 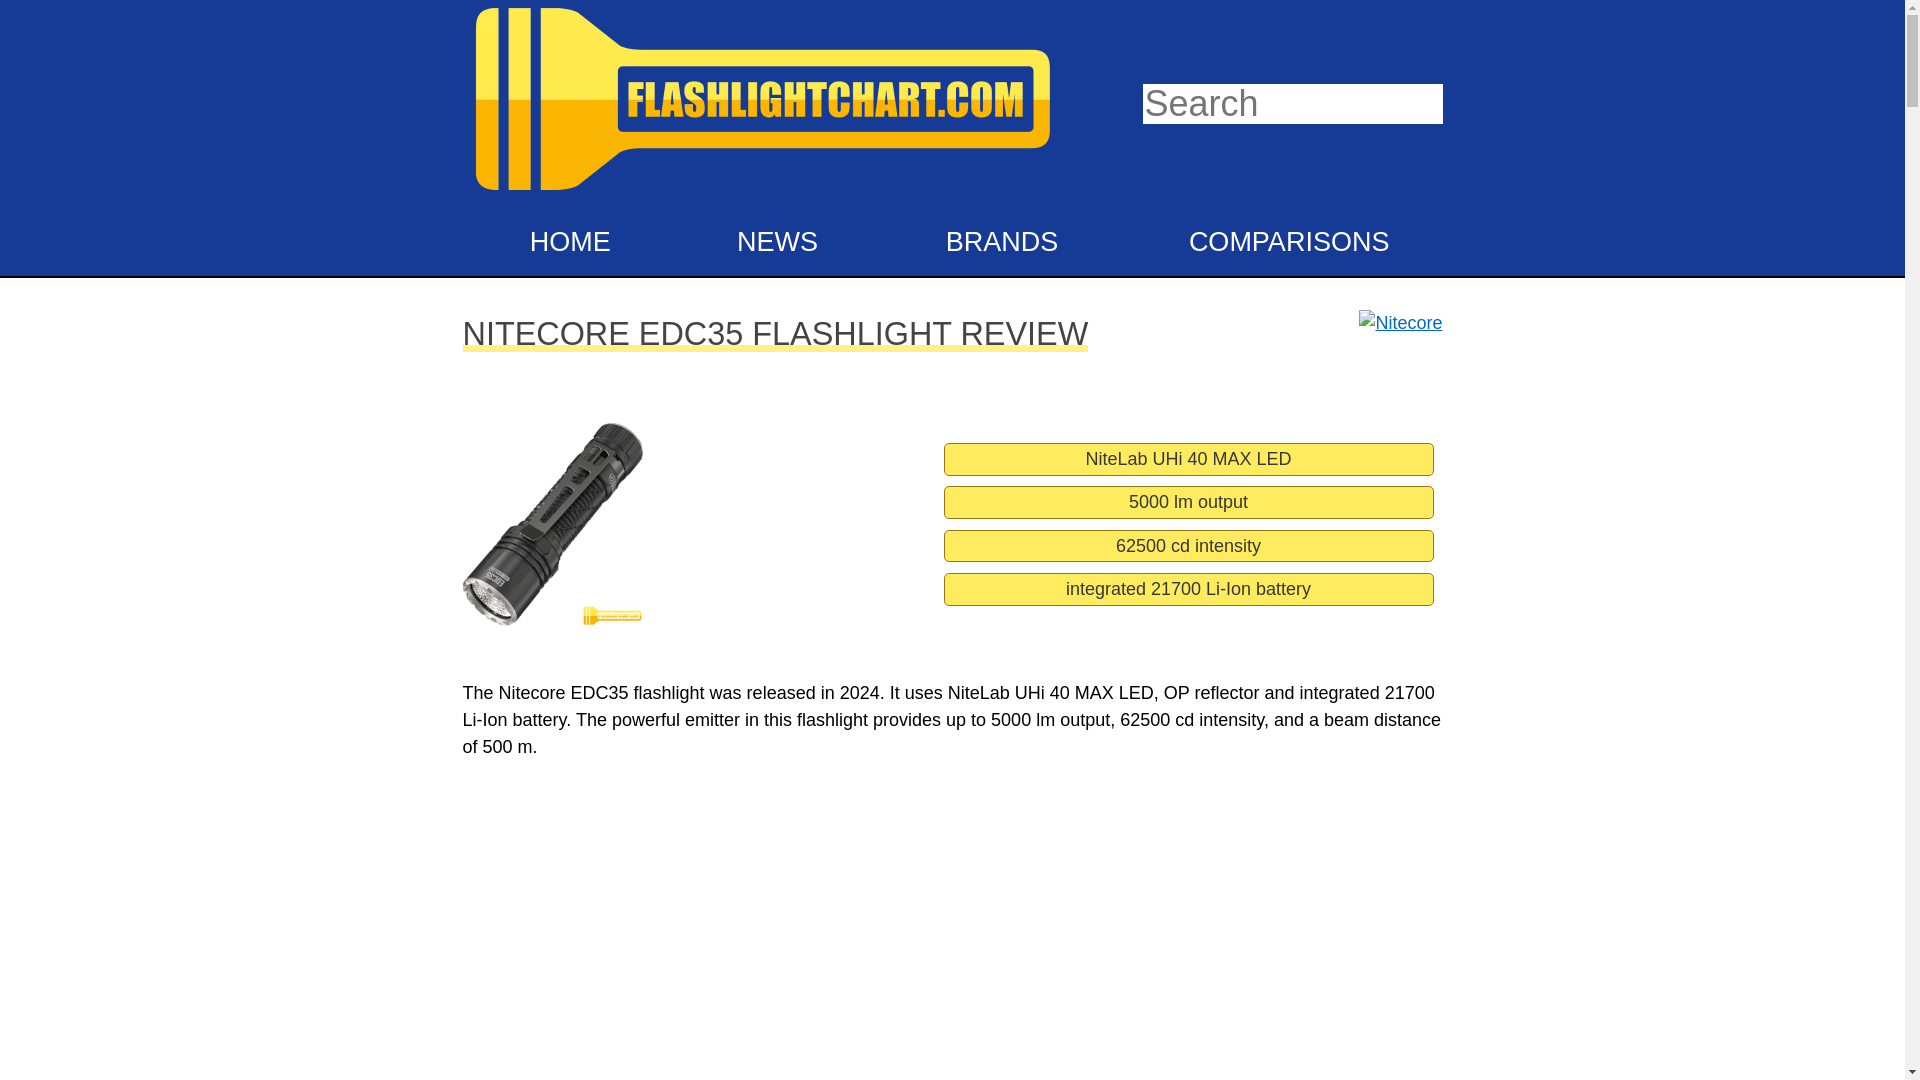 What do you see at coordinates (566, 242) in the screenshot?
I see `Home` at bounding box center [566, 242].